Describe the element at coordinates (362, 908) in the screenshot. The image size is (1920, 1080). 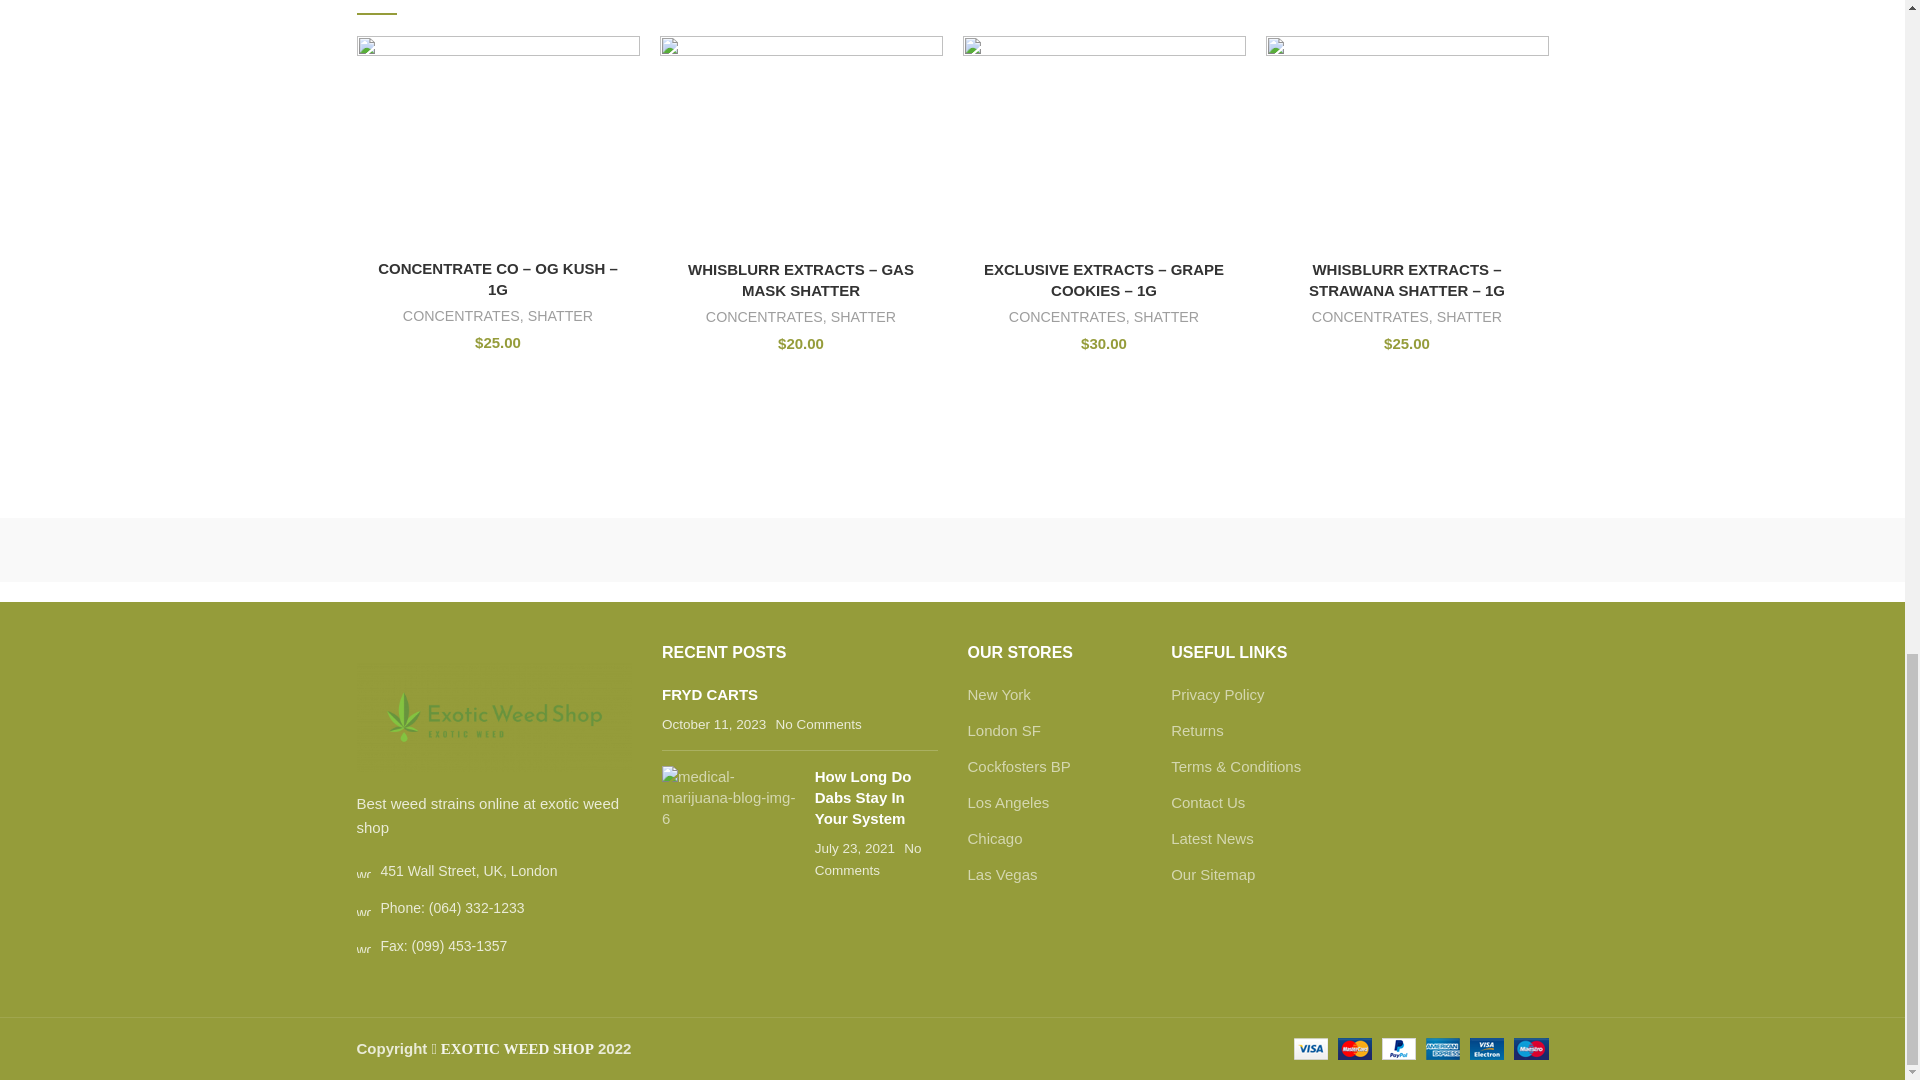
I see `wd-phone-light` at that location.